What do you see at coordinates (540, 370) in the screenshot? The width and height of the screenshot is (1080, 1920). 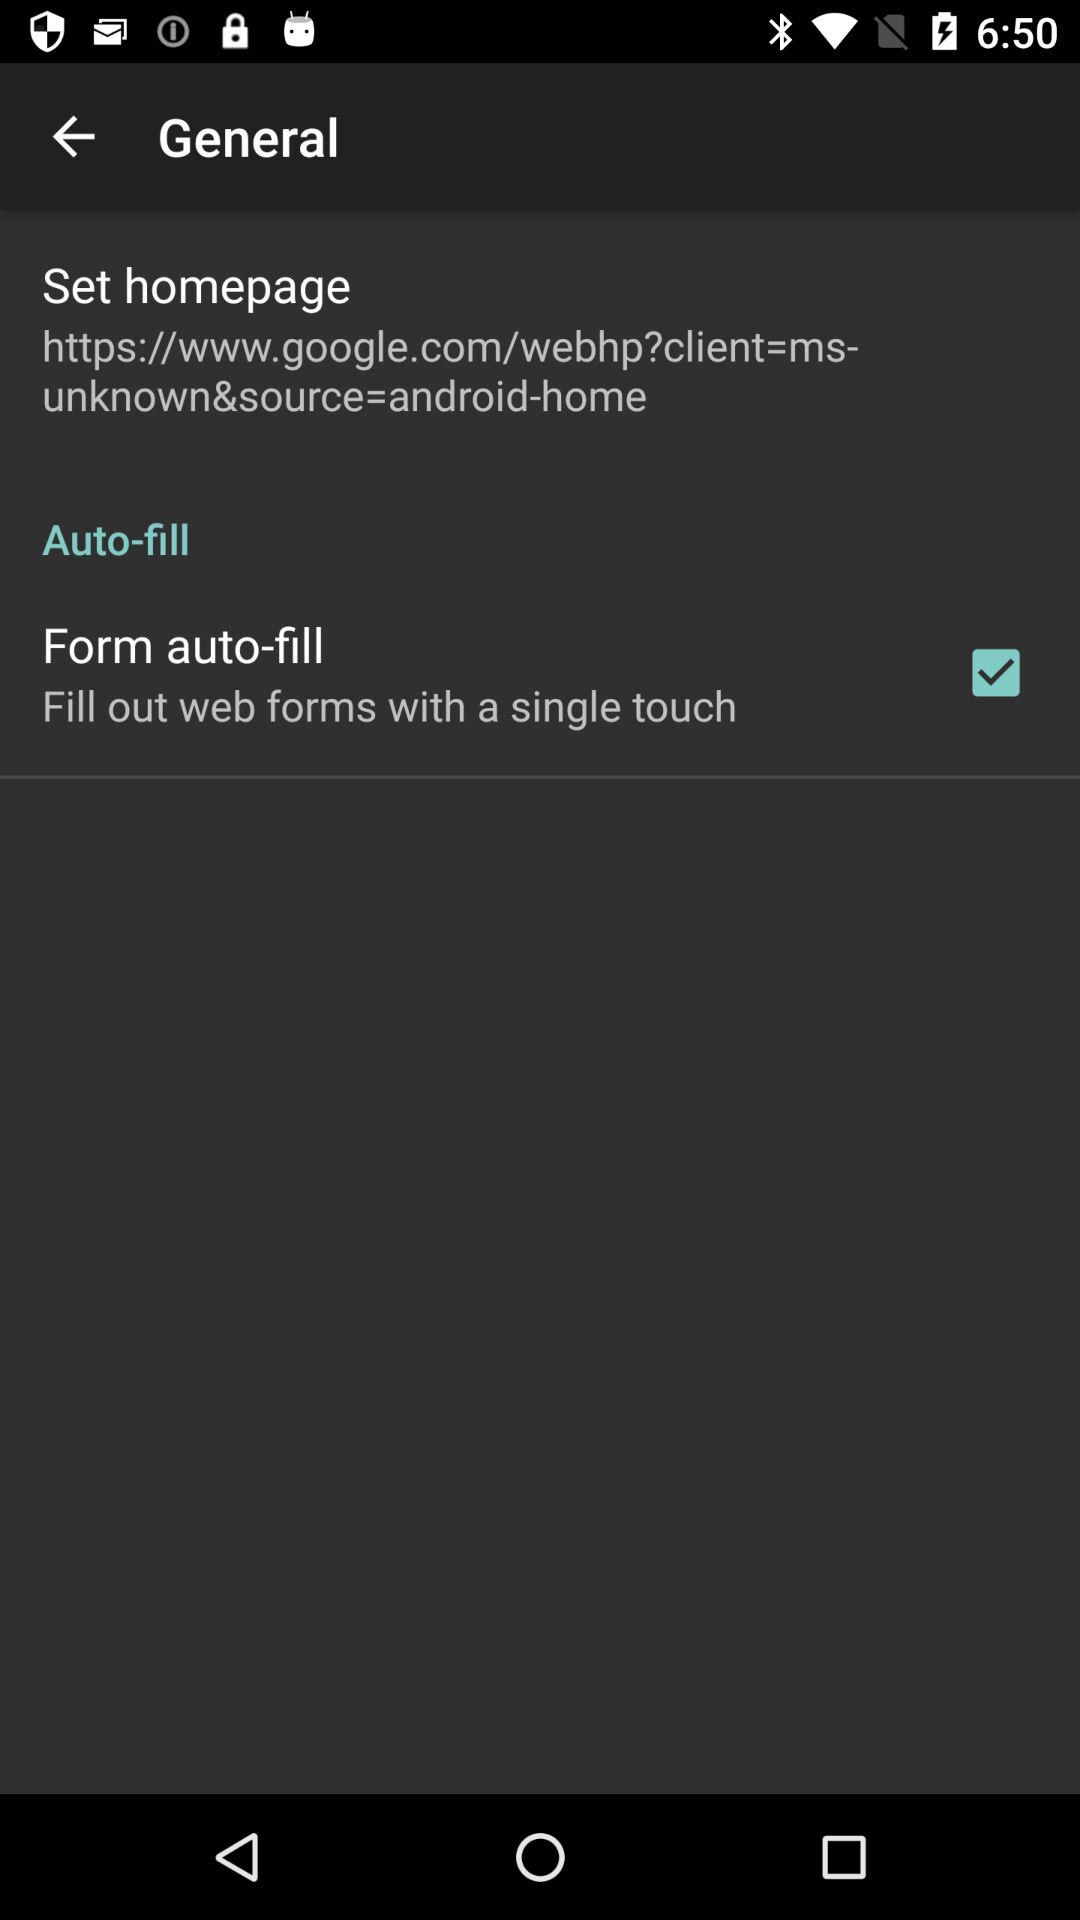 I see `launch the icon below the set homepage` at bounding box center [540, 370].